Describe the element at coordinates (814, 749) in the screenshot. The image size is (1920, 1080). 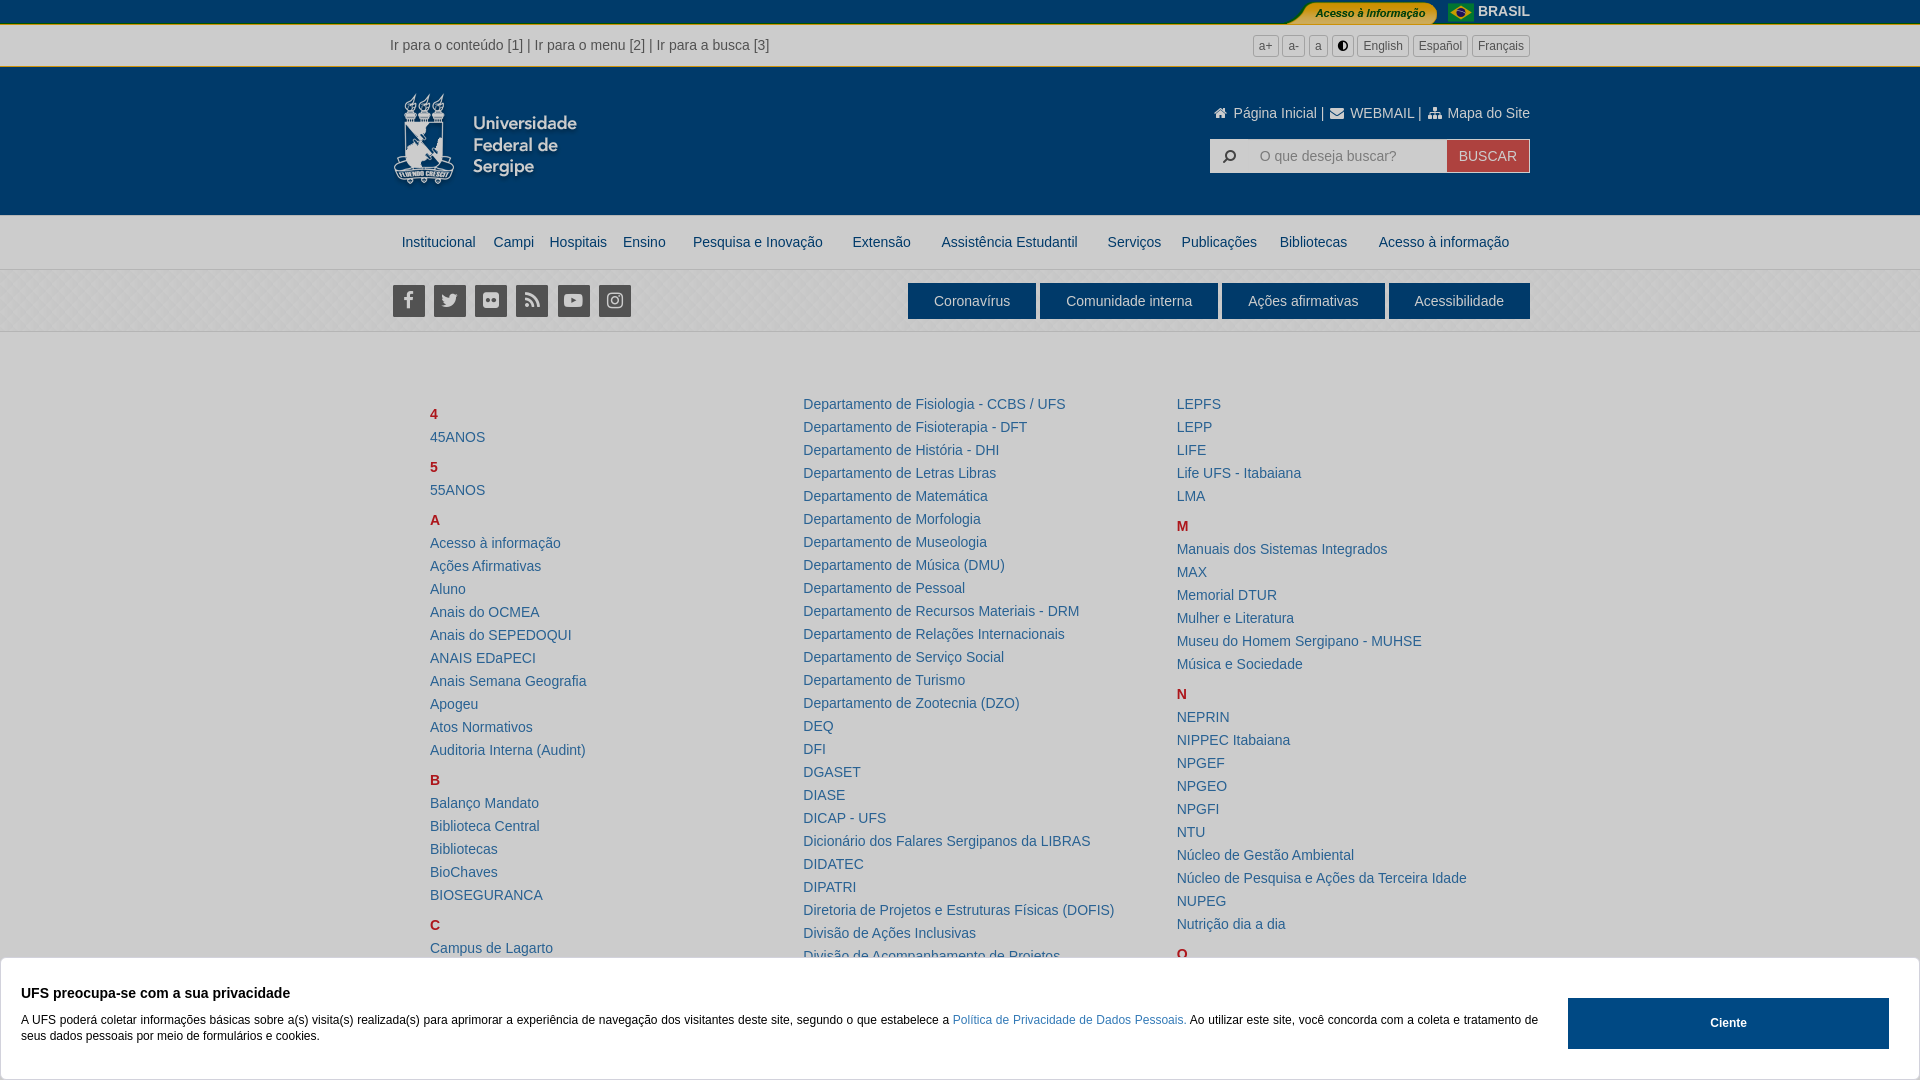
I see `DFI` at that location.